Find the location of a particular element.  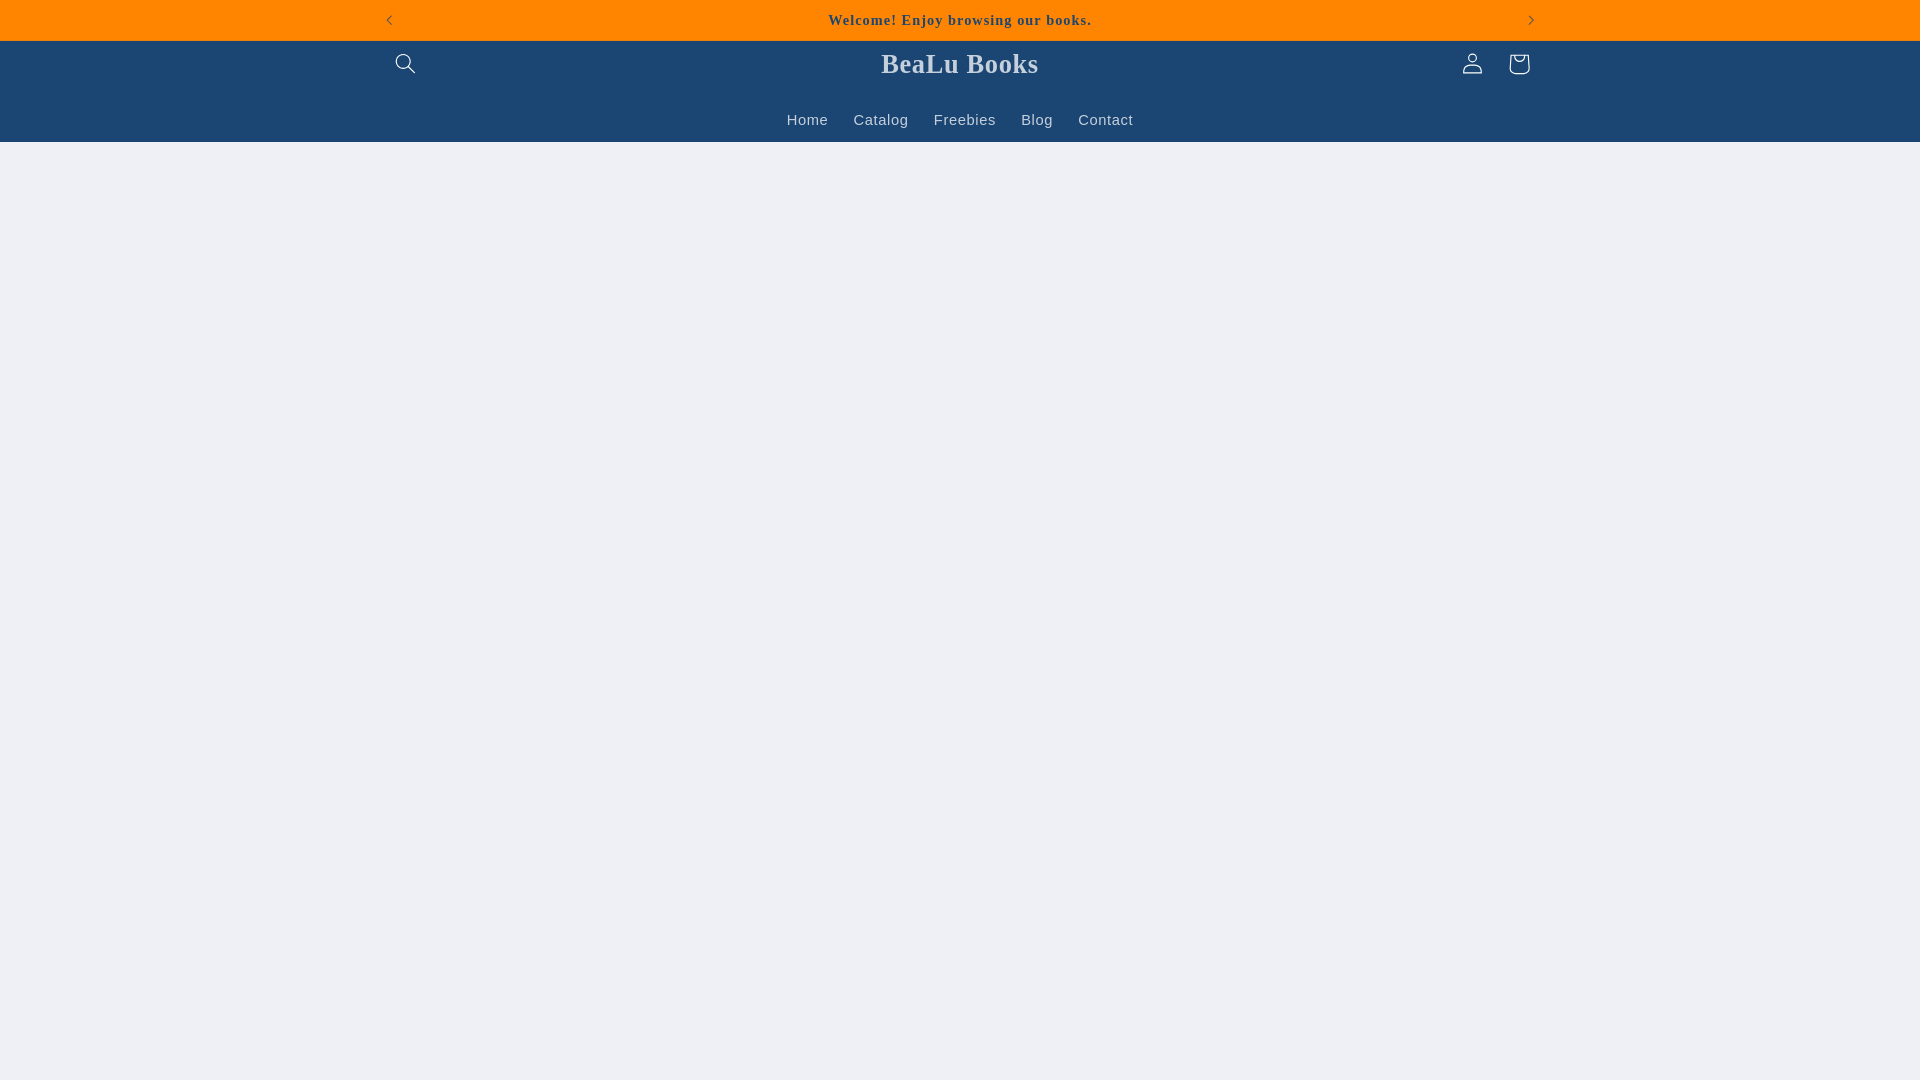

Freebies is located at coordinates (964, 120).